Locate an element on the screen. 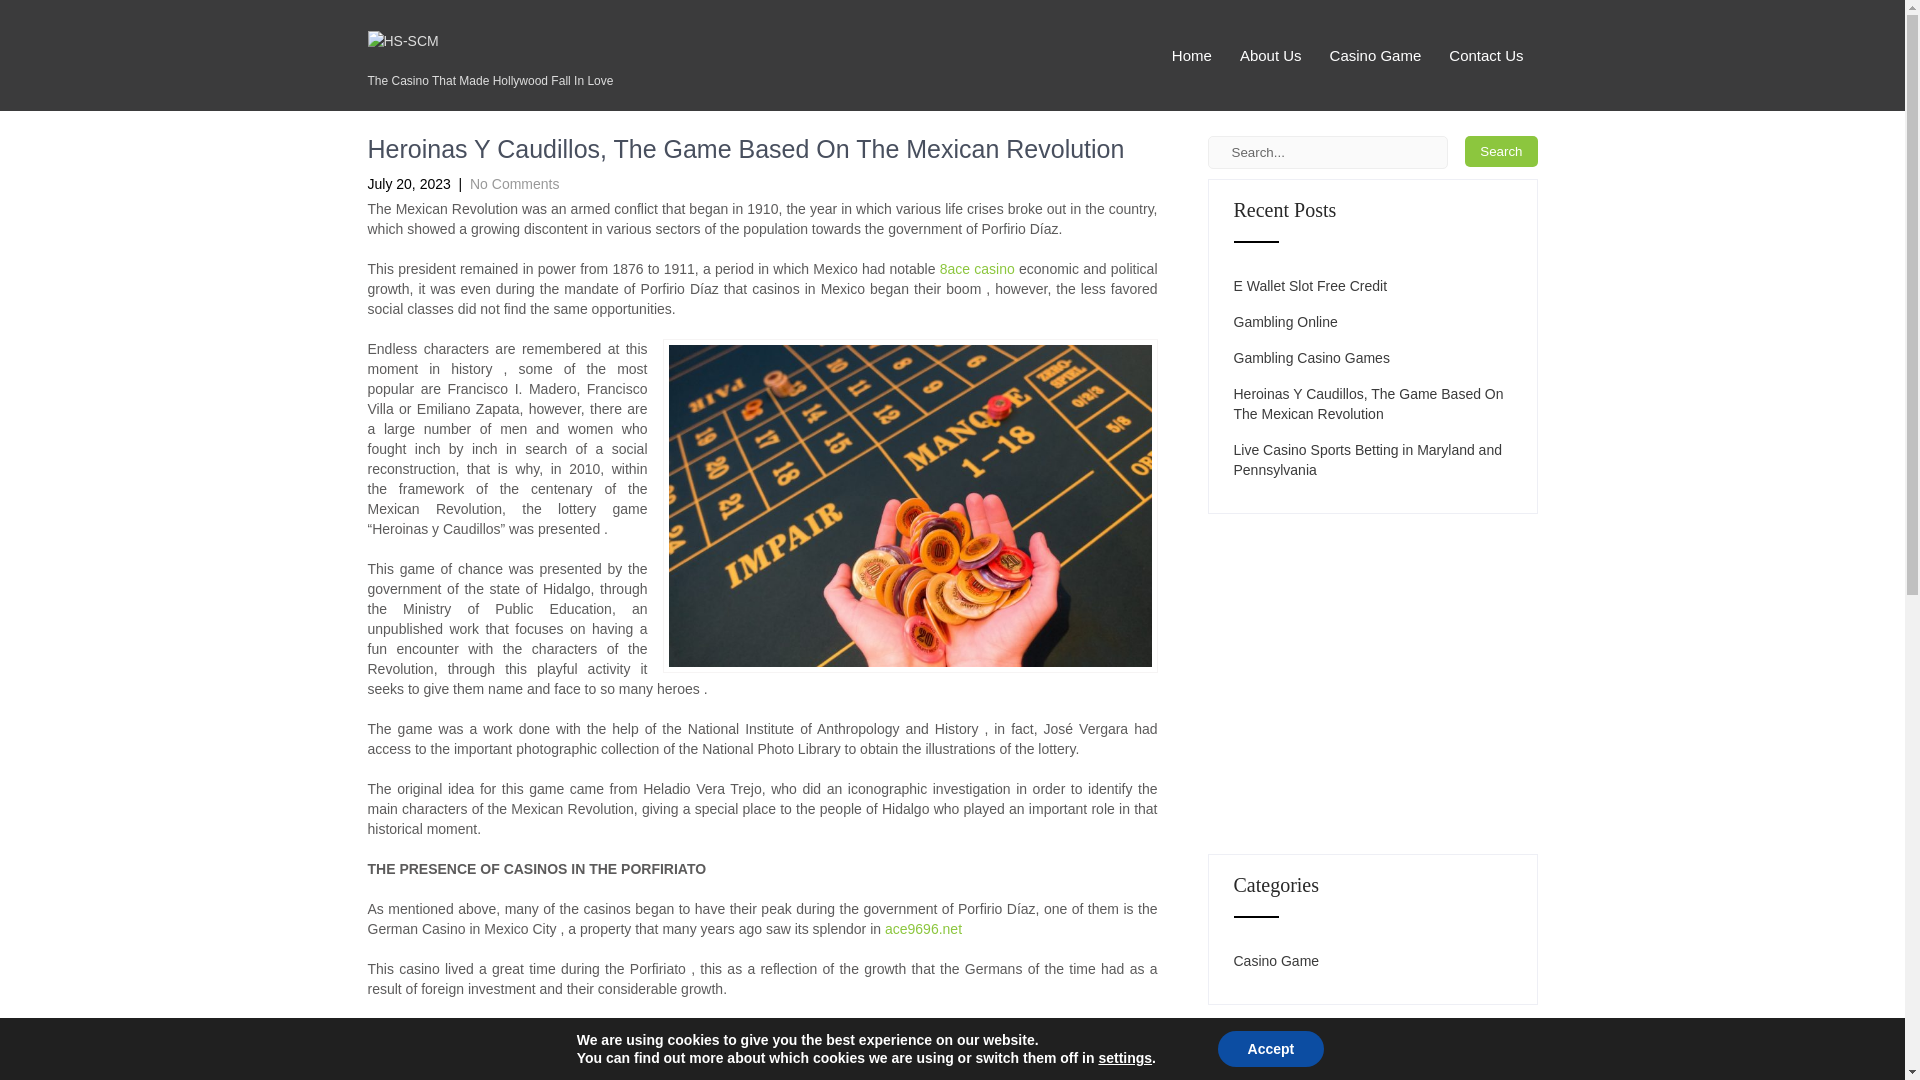  Live Casino Sports Betting in Maryland and Pennsylvania is located at coordinates (1373, 459).